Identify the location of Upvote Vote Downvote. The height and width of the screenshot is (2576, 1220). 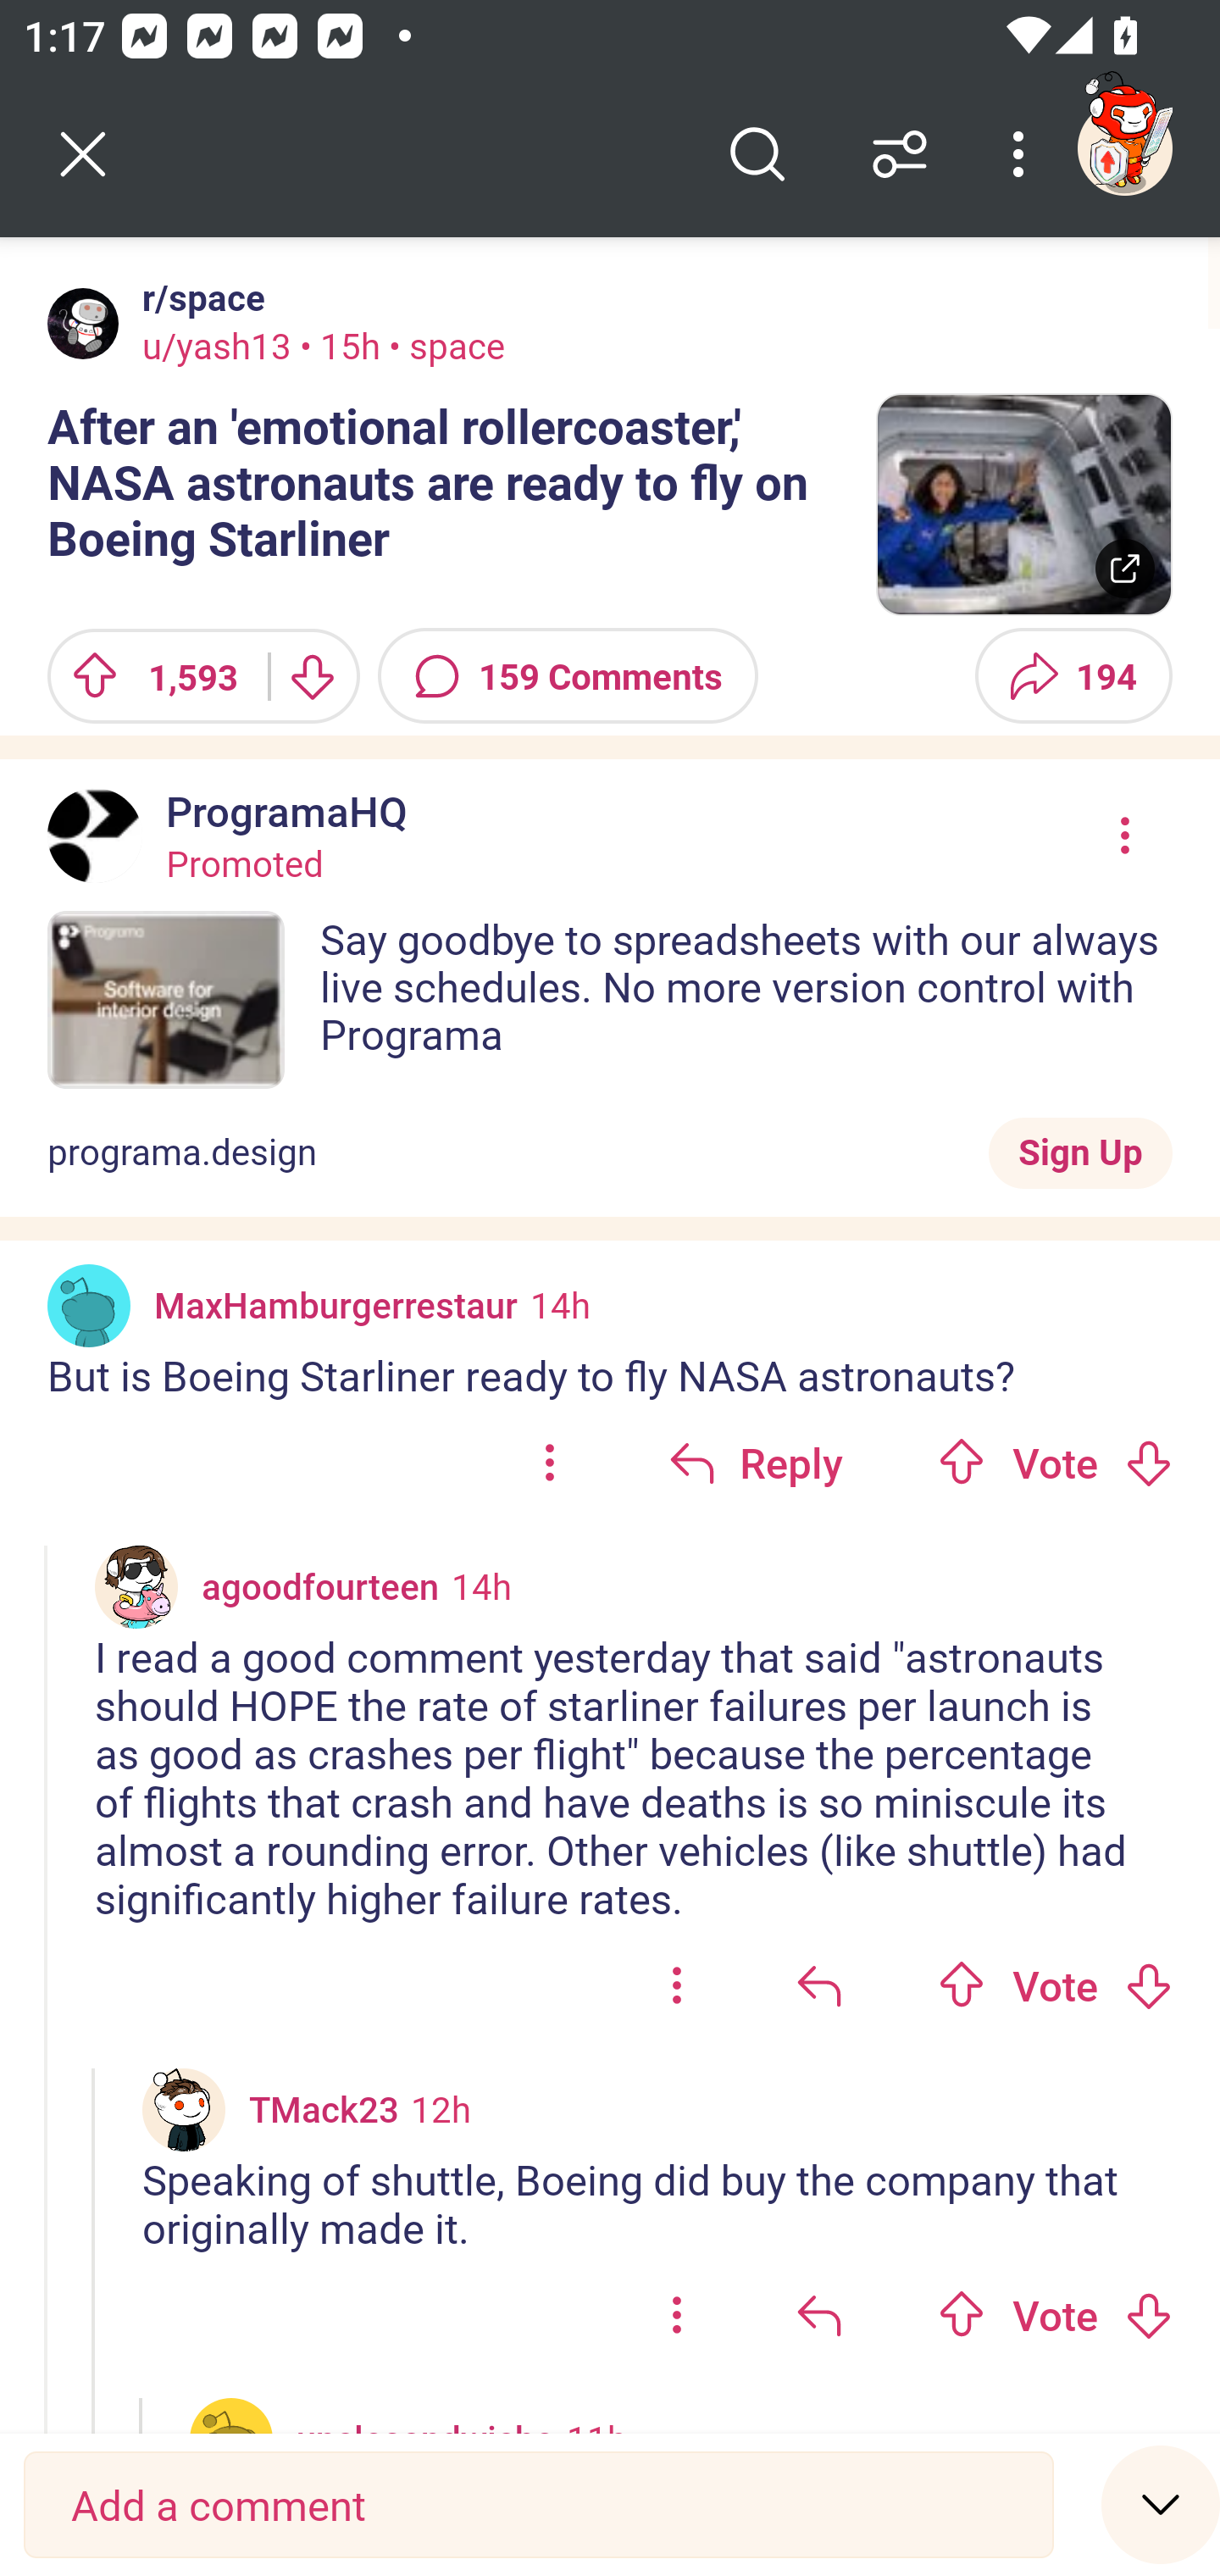
(1056, 1463).